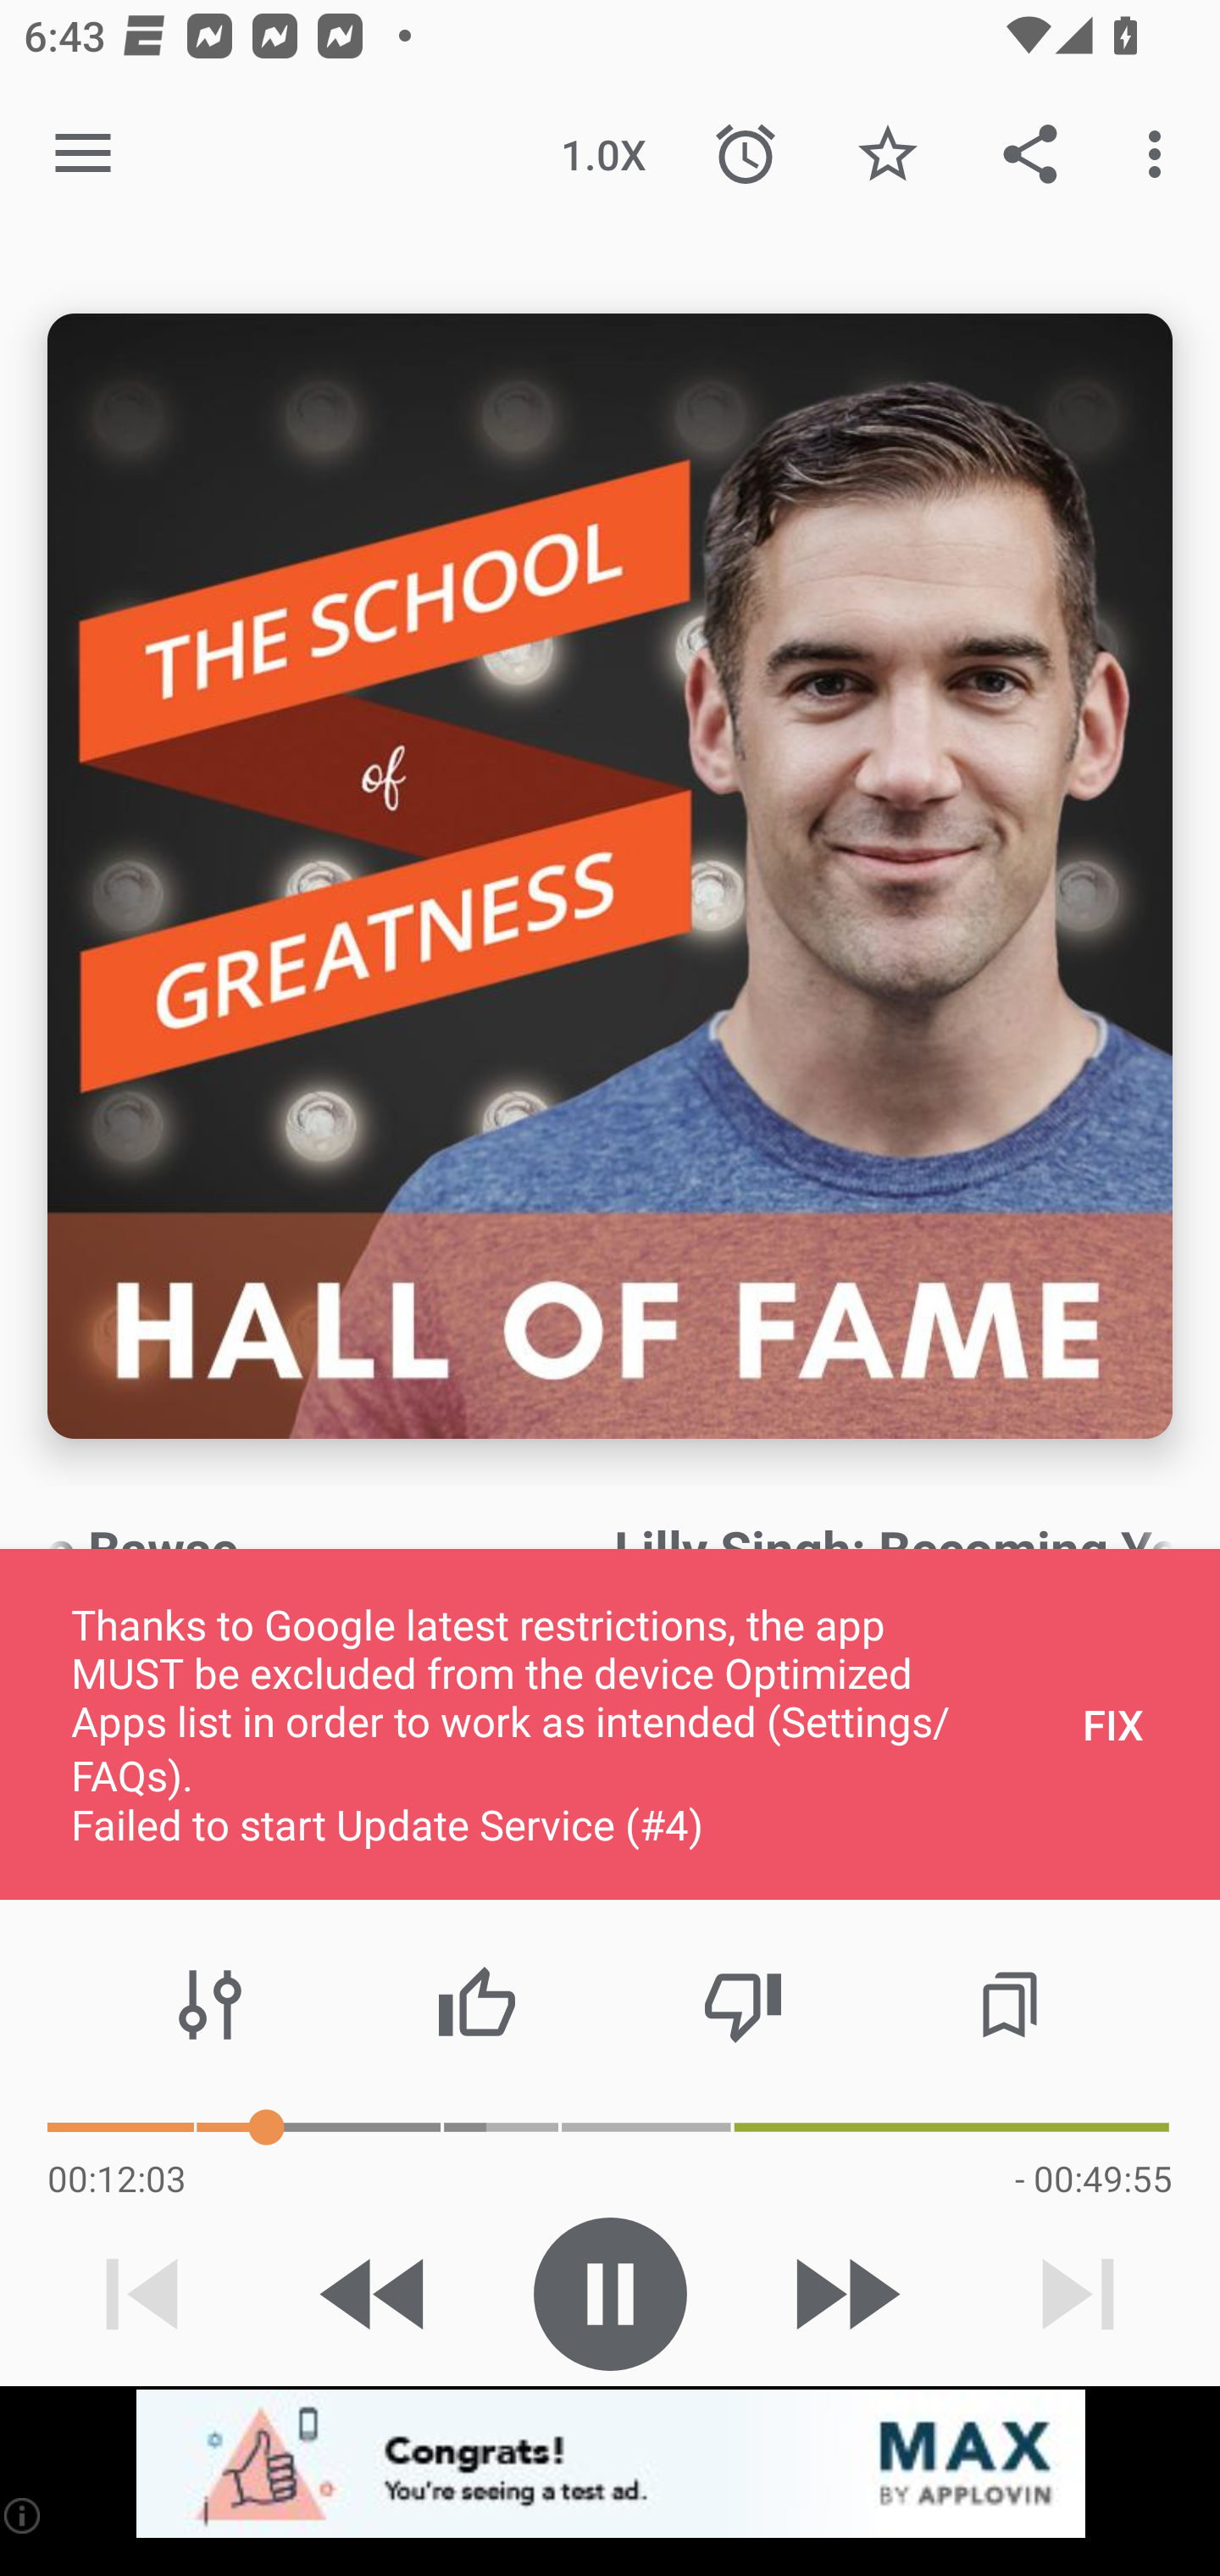 The height and width of the screenshot is (2576, 1220). I want to click on Open navigation sidebar, so click(83, 154).